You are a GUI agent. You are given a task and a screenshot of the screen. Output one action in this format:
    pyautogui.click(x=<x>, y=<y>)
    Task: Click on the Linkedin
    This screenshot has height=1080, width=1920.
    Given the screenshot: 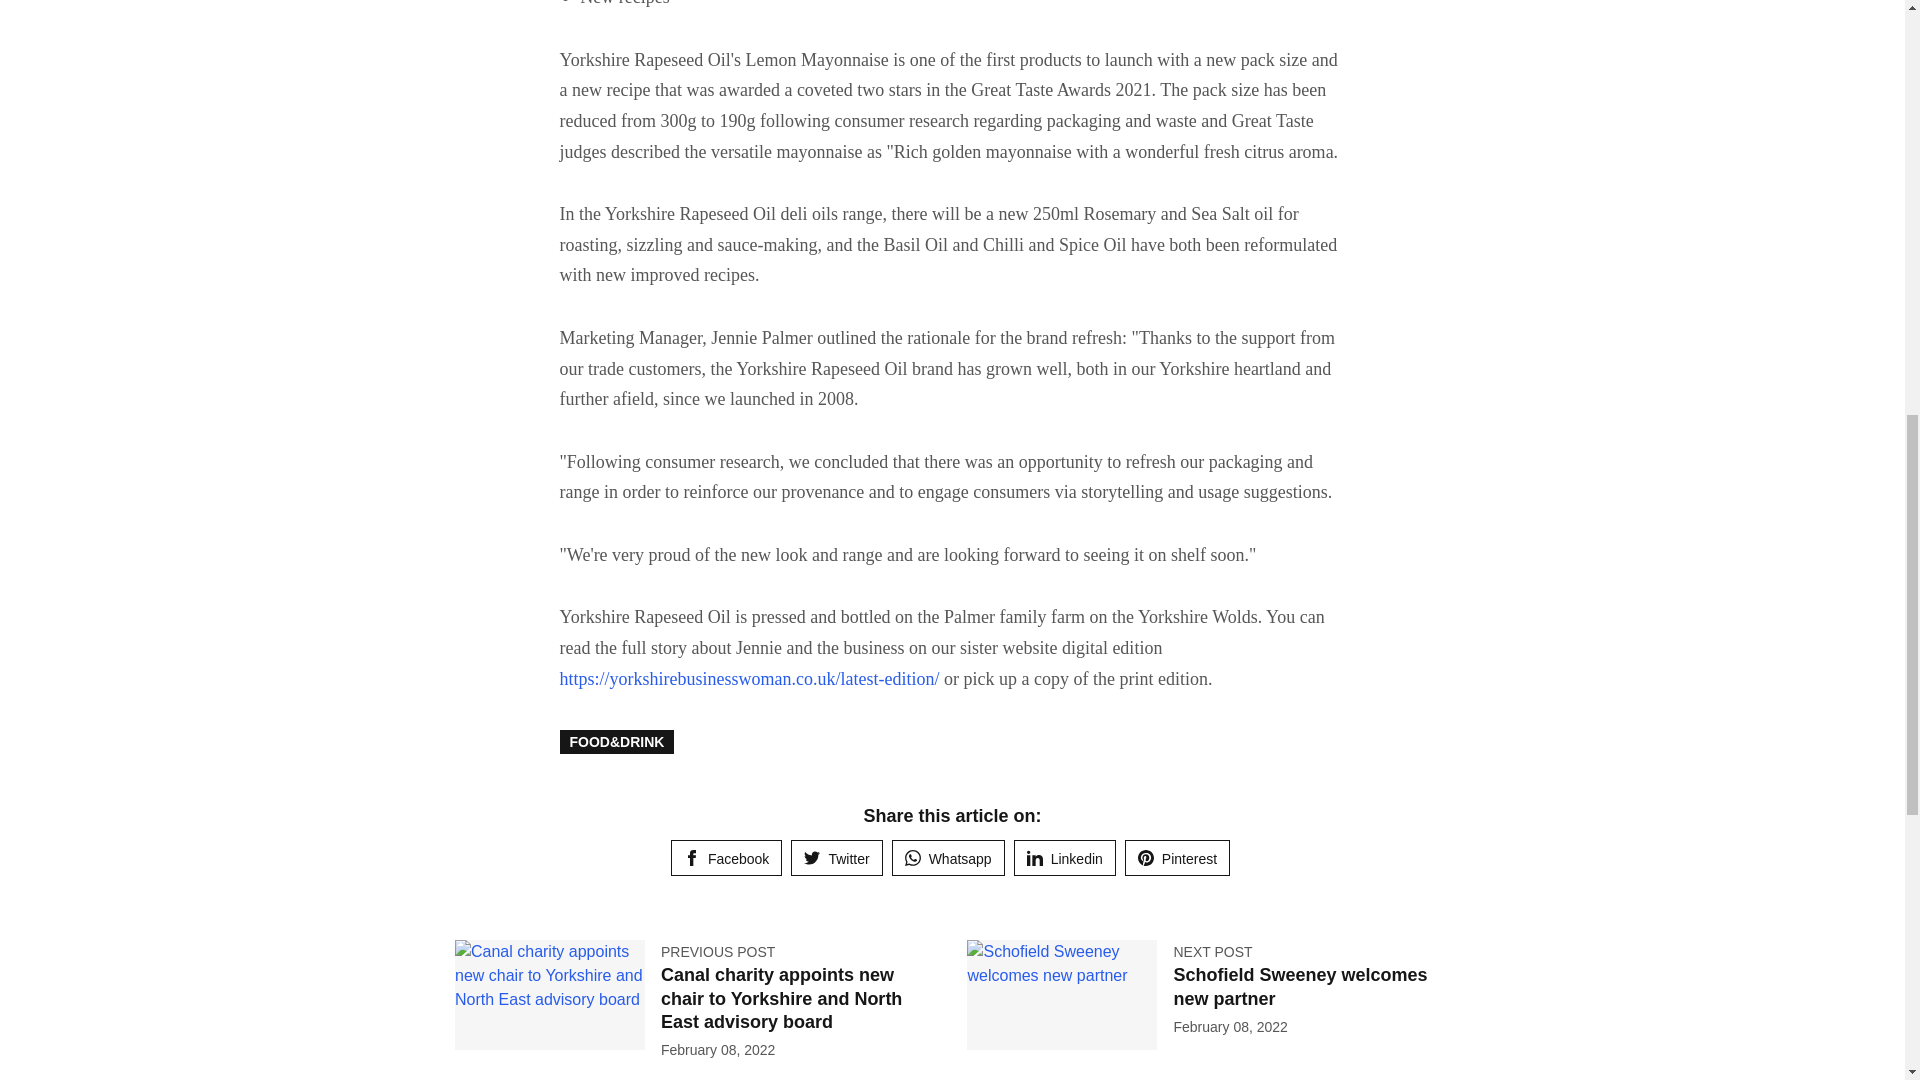 What is the action you would take?
    pyautogui.click(x=1064, y=858)
    